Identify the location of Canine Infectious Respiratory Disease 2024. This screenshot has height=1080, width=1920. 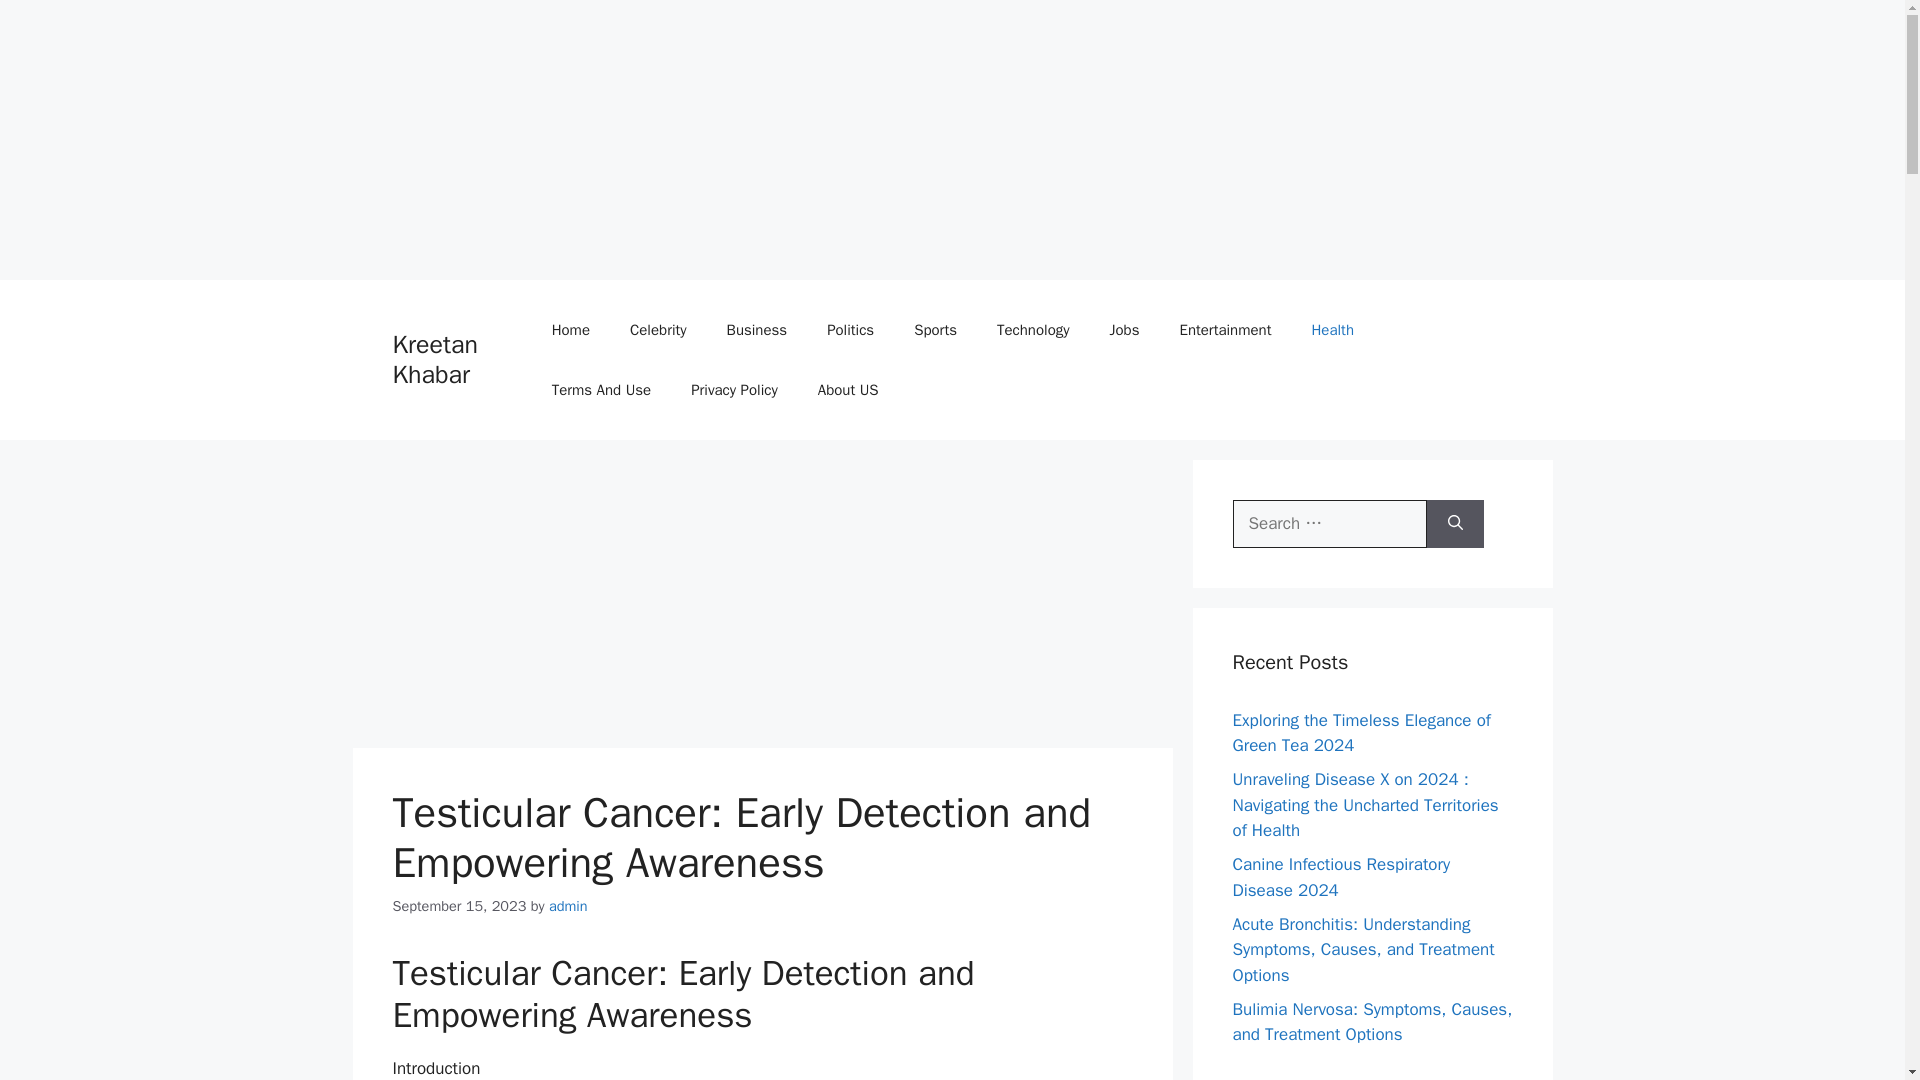
(1340, 877).